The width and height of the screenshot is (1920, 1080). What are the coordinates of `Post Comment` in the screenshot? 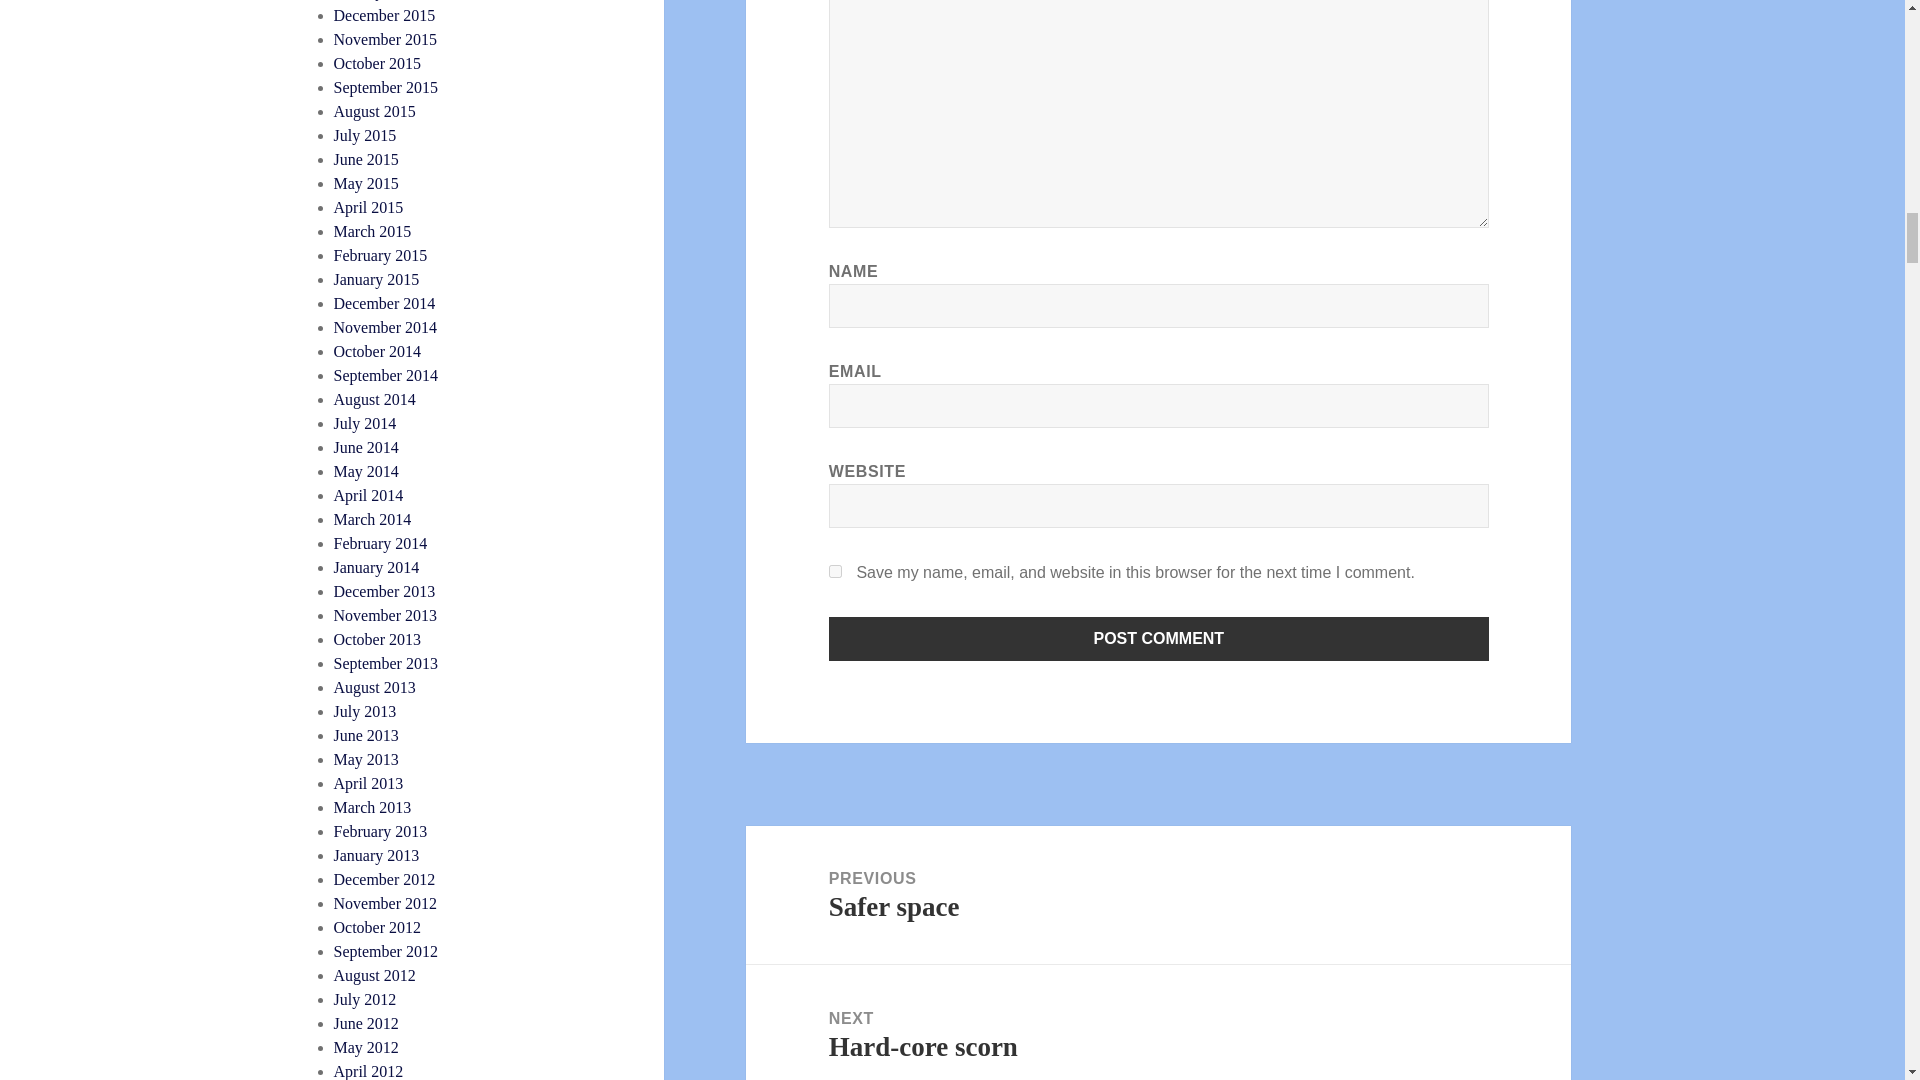 It's located at (1159, 638).